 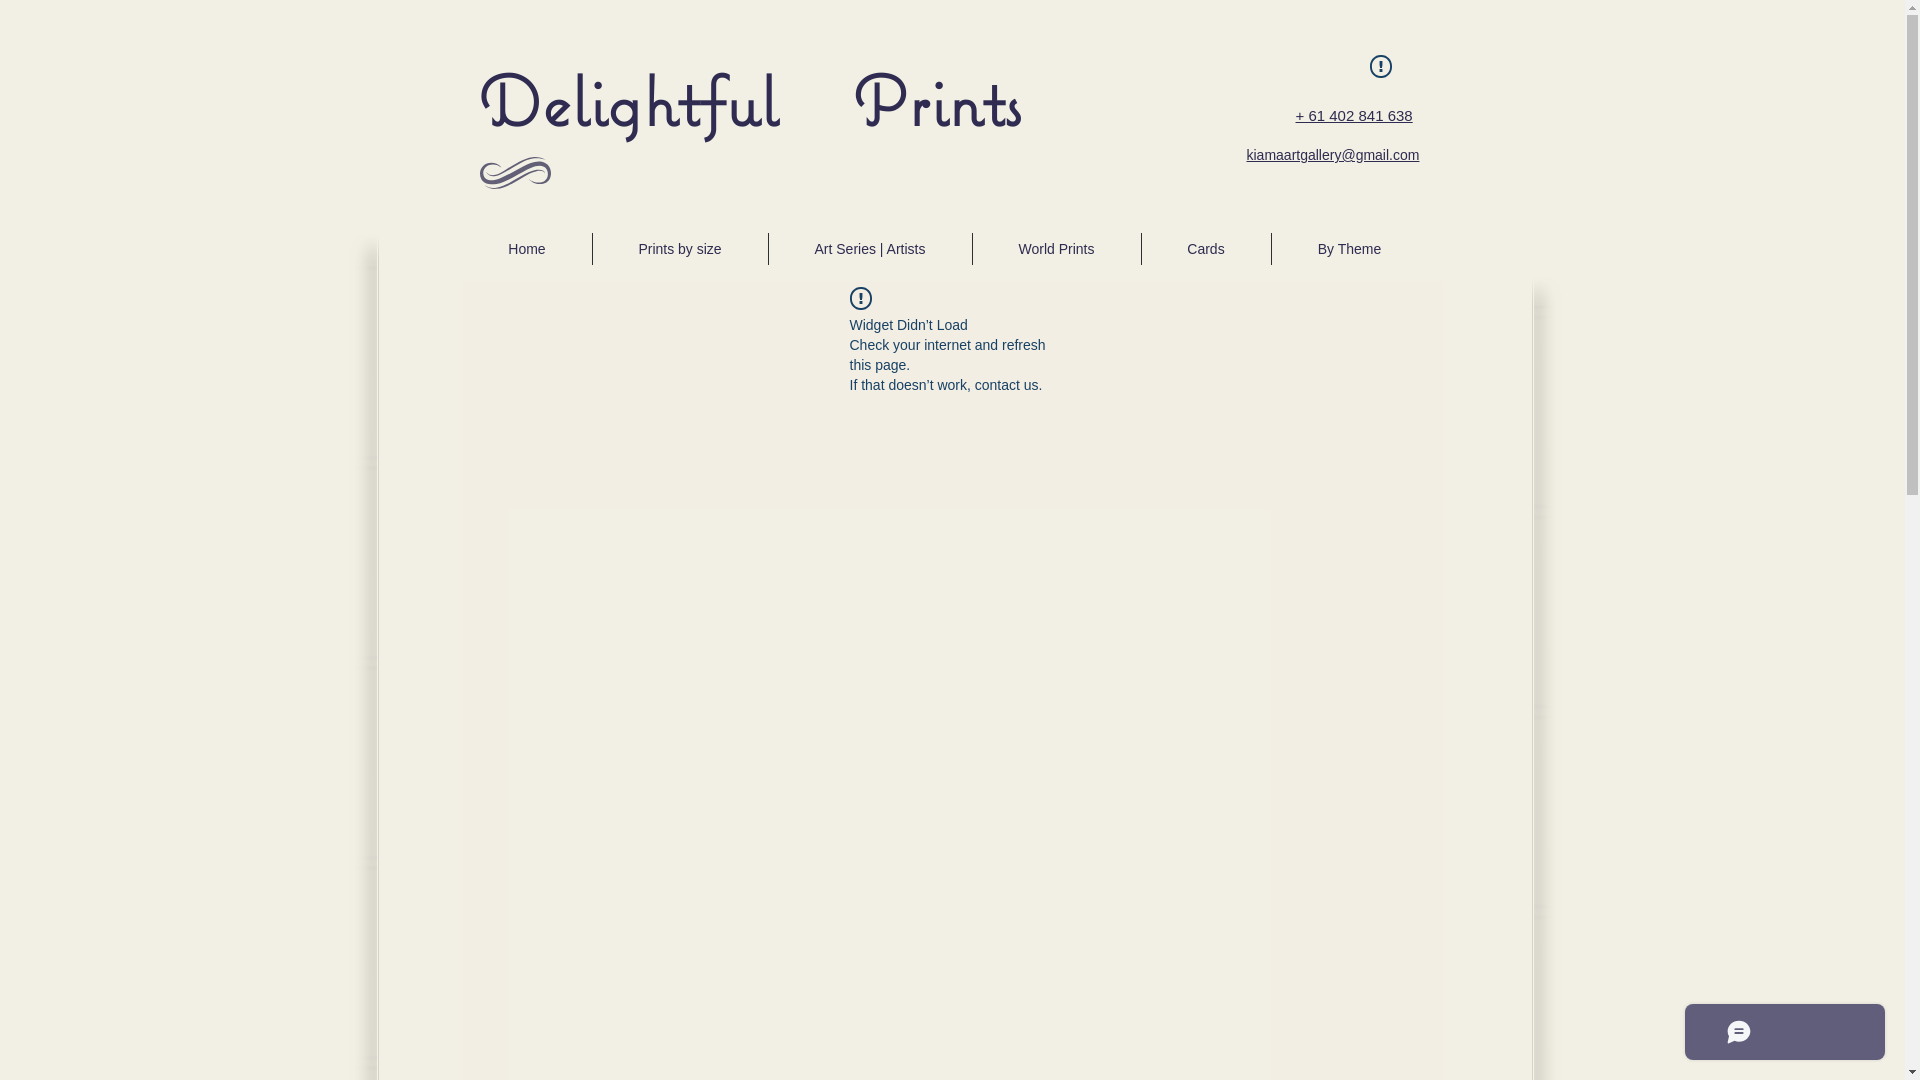 I want to click on kiamaartgallery@gmail.com, so click(x=1332, y=155).